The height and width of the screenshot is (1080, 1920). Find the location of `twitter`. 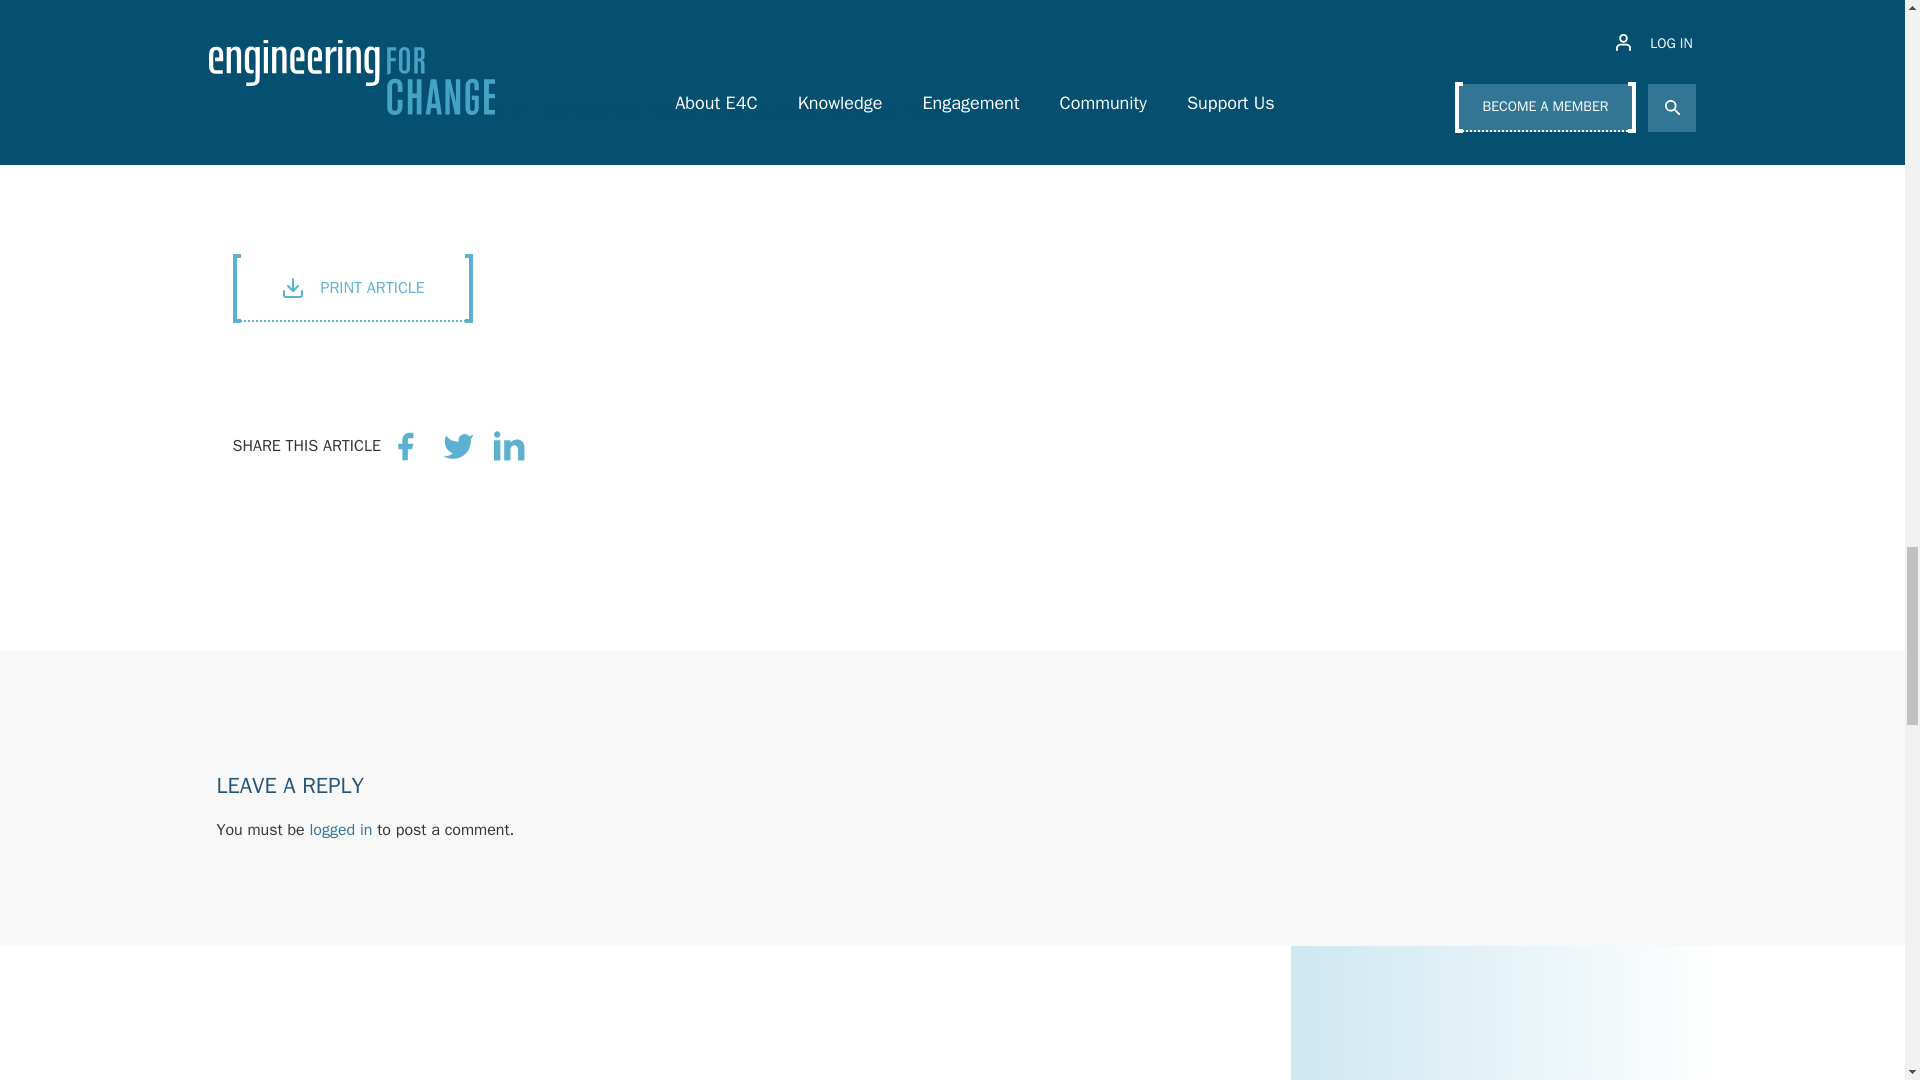

twitter is located at coordinates (458, 445).